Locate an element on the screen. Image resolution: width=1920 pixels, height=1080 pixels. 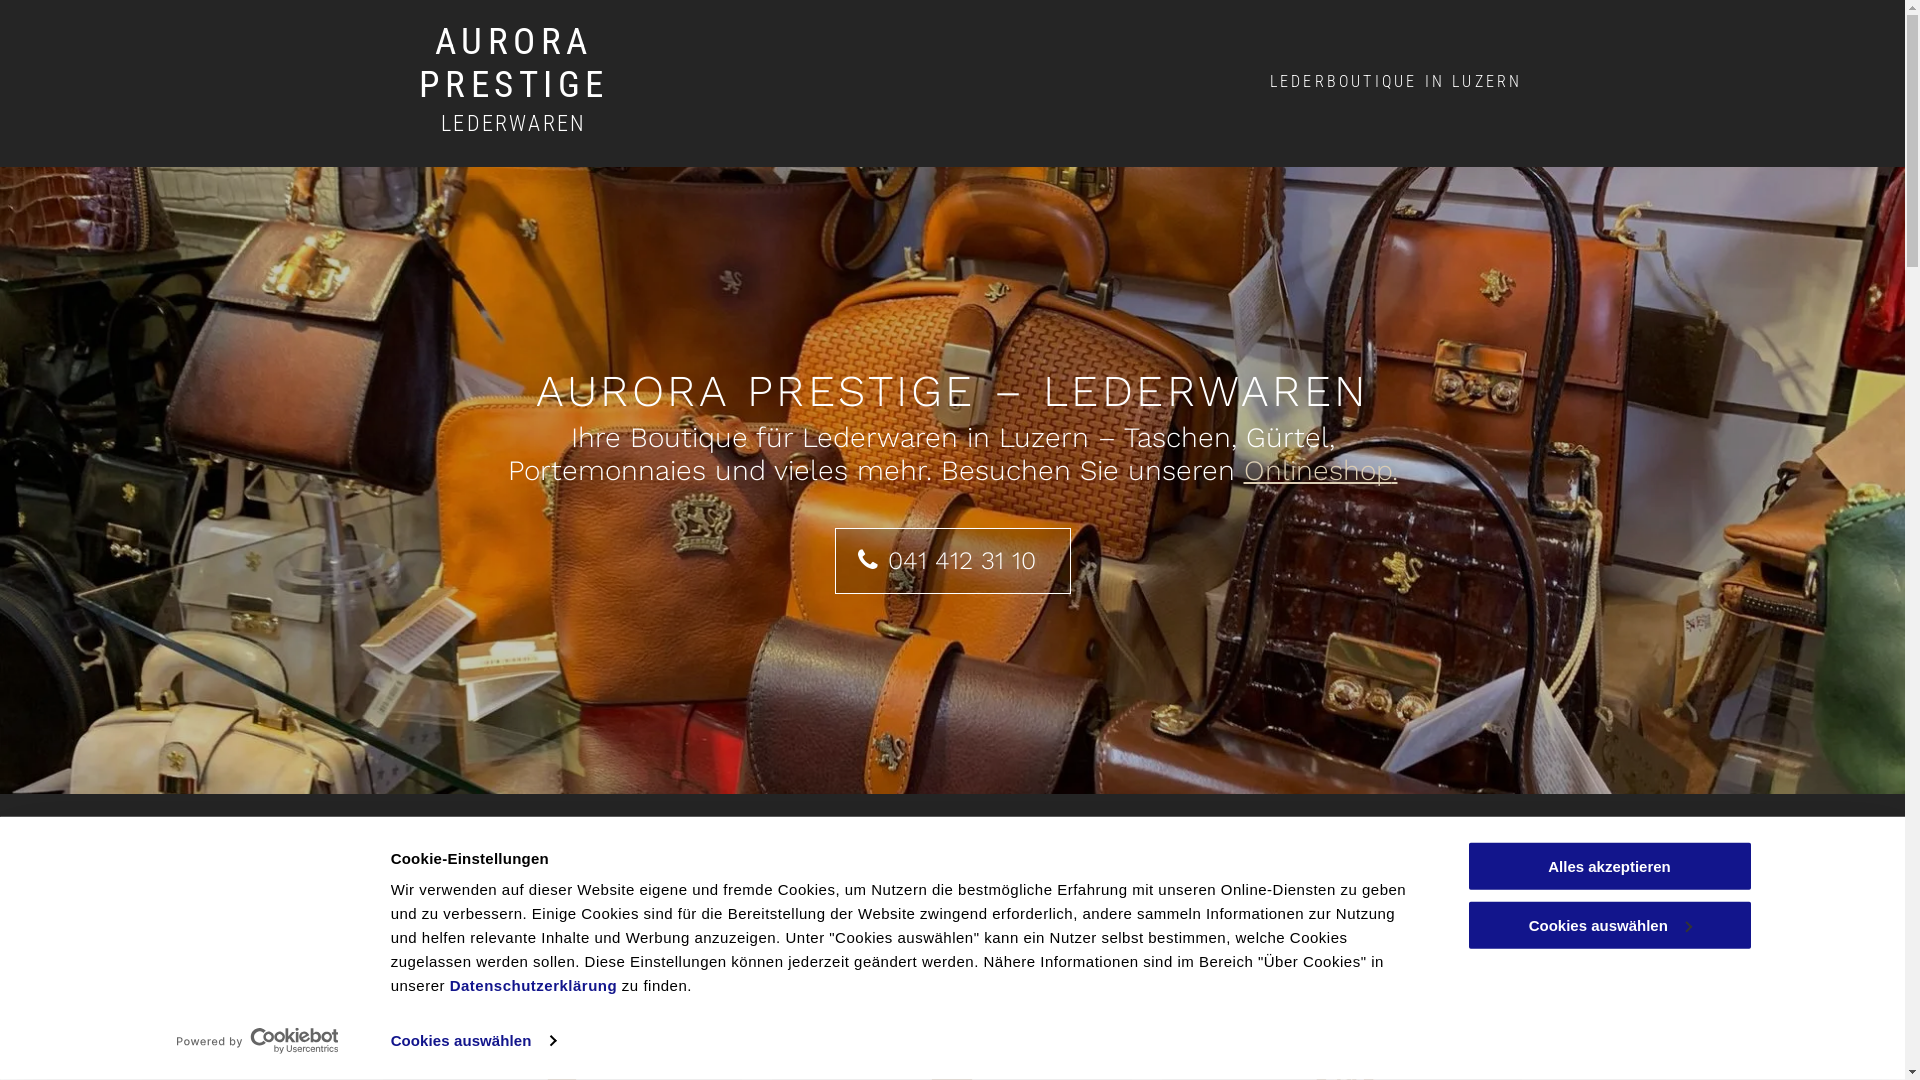
041 412 31 10 is located at coordinates (952, 561).